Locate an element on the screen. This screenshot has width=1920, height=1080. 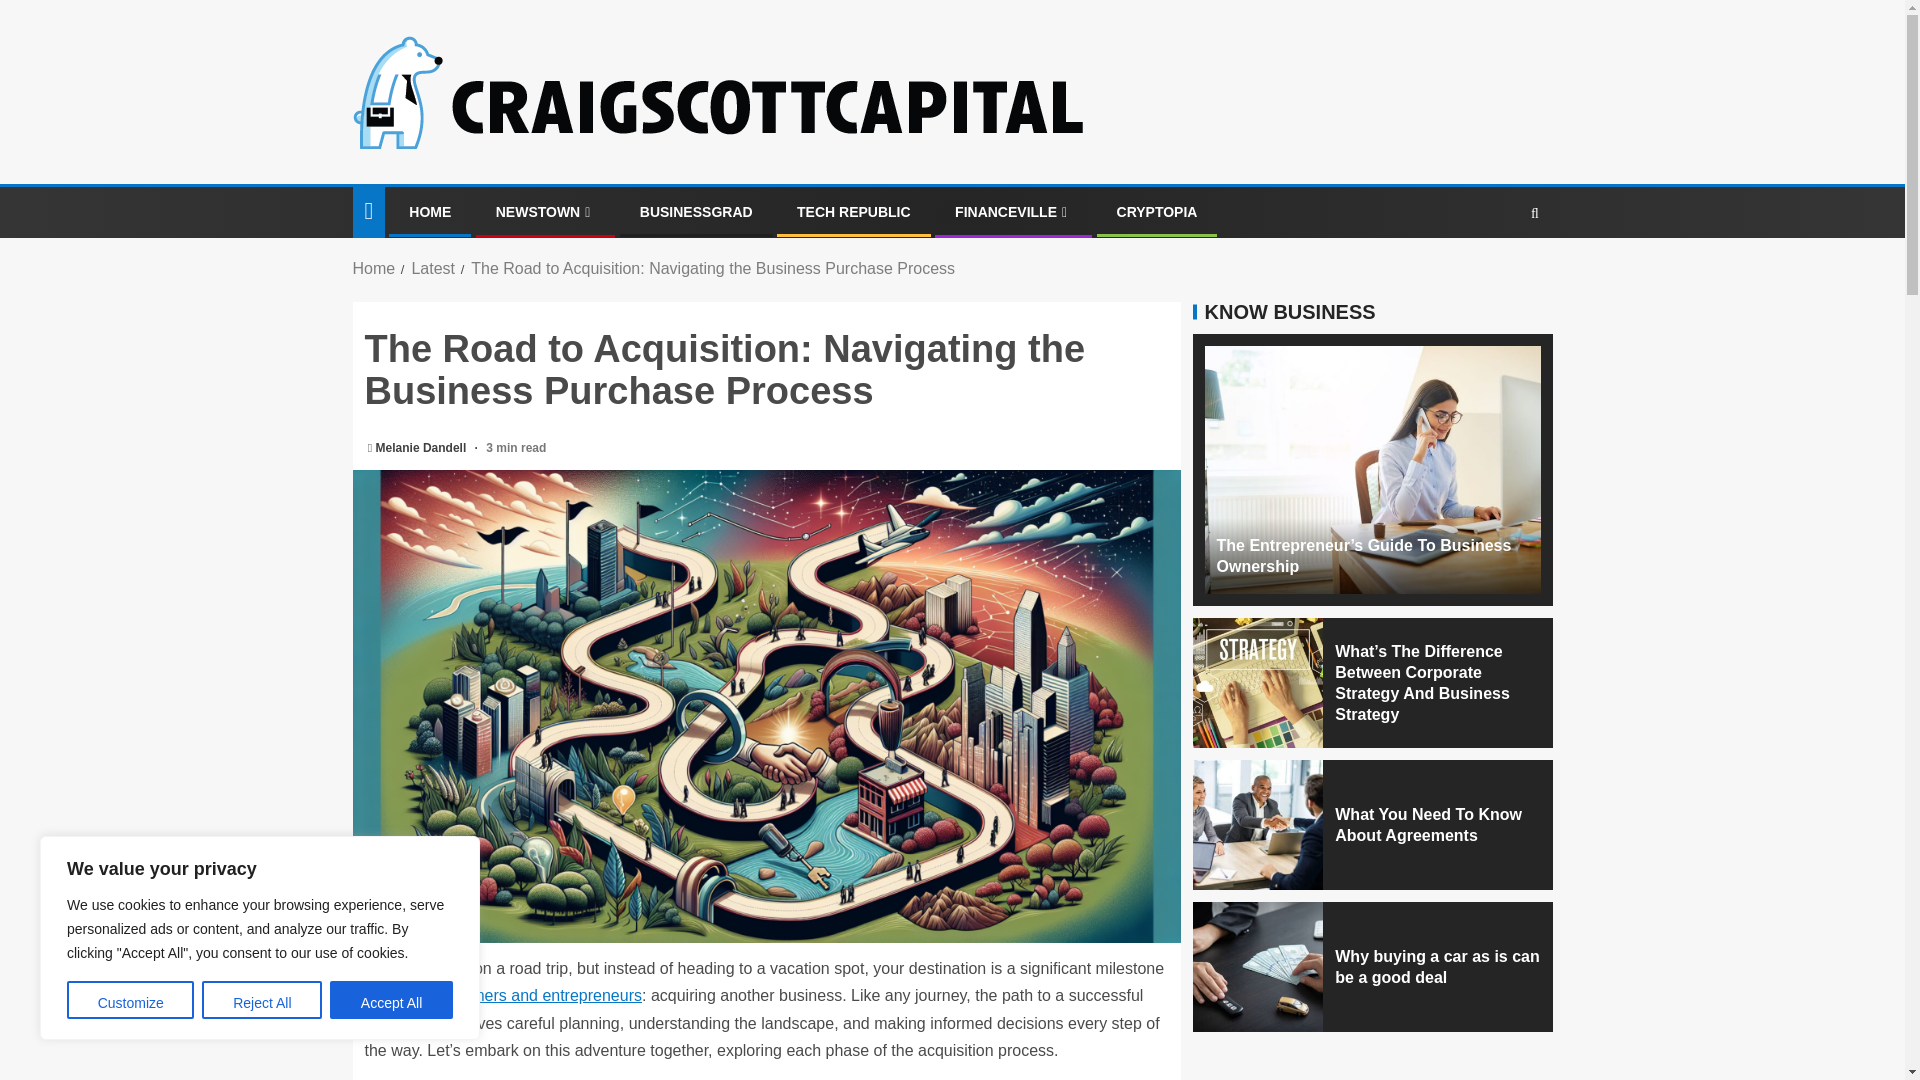
Reject All is located at coordinates (262, 1000).